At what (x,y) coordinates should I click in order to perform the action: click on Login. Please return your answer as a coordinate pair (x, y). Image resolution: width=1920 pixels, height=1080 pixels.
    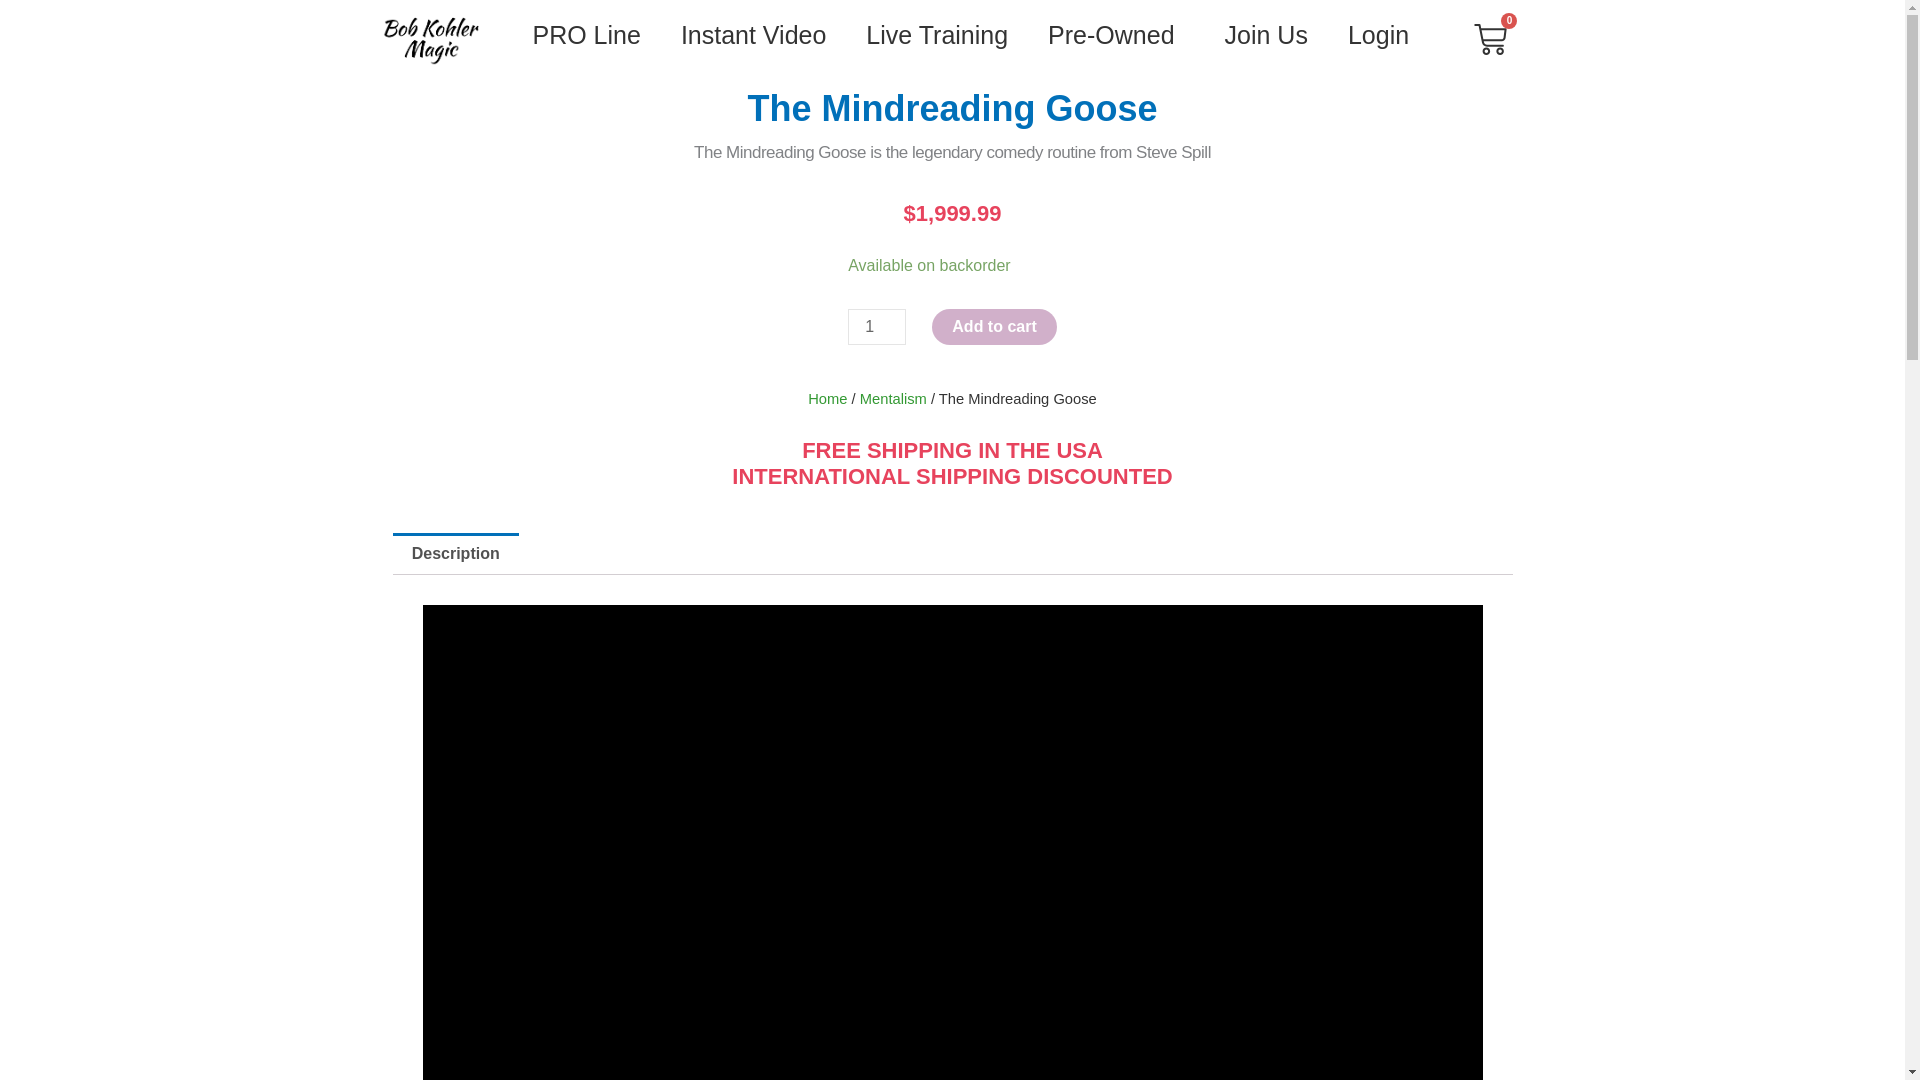
    Looking at the image, I should click on (753, 34).